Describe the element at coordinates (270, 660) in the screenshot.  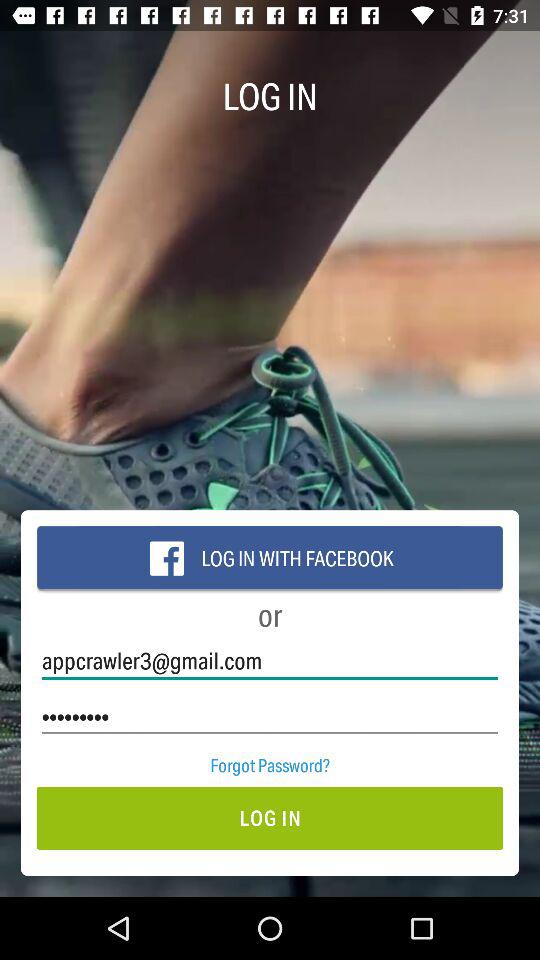
I see `turn on item above the crowd3116 item` at that location.